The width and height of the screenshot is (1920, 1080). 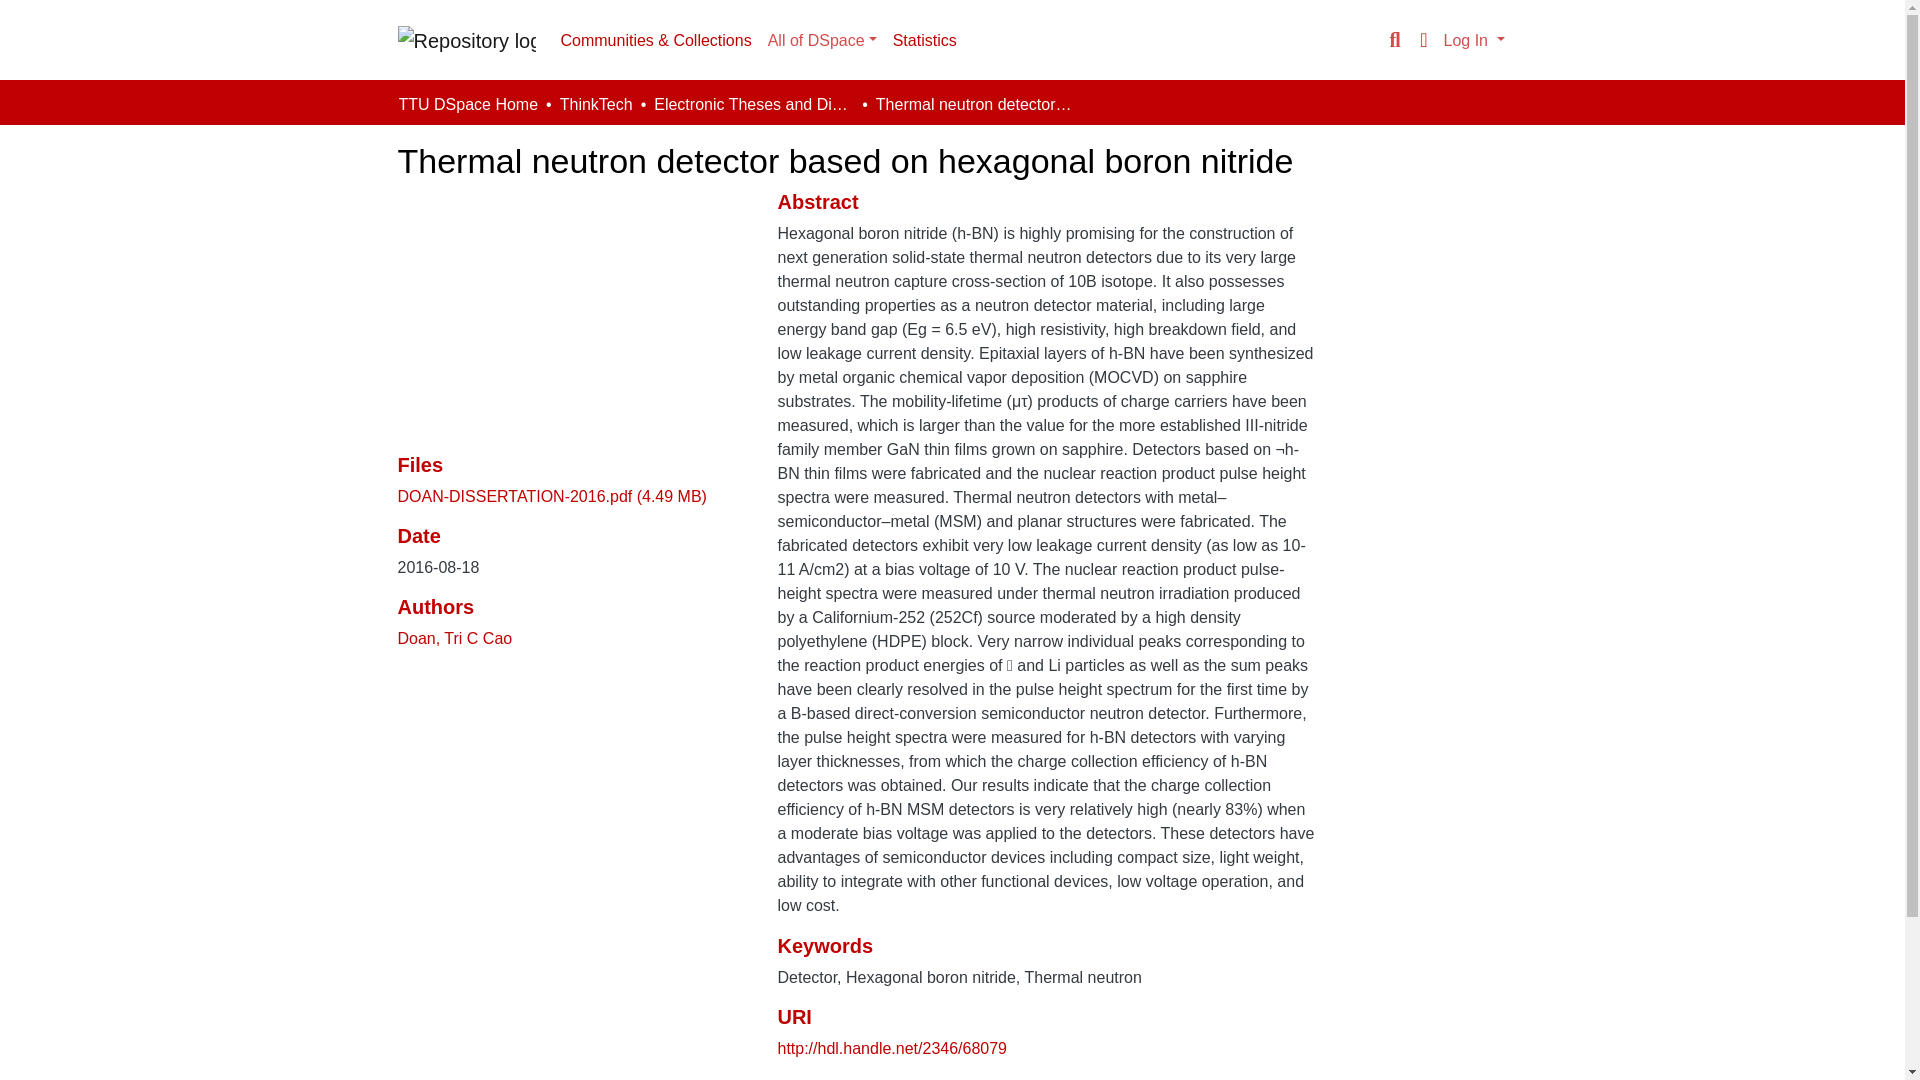 What do you see at coordinates (1394, 40) in the screenshot?
I see `Search` at bounding box center [1394, 40].